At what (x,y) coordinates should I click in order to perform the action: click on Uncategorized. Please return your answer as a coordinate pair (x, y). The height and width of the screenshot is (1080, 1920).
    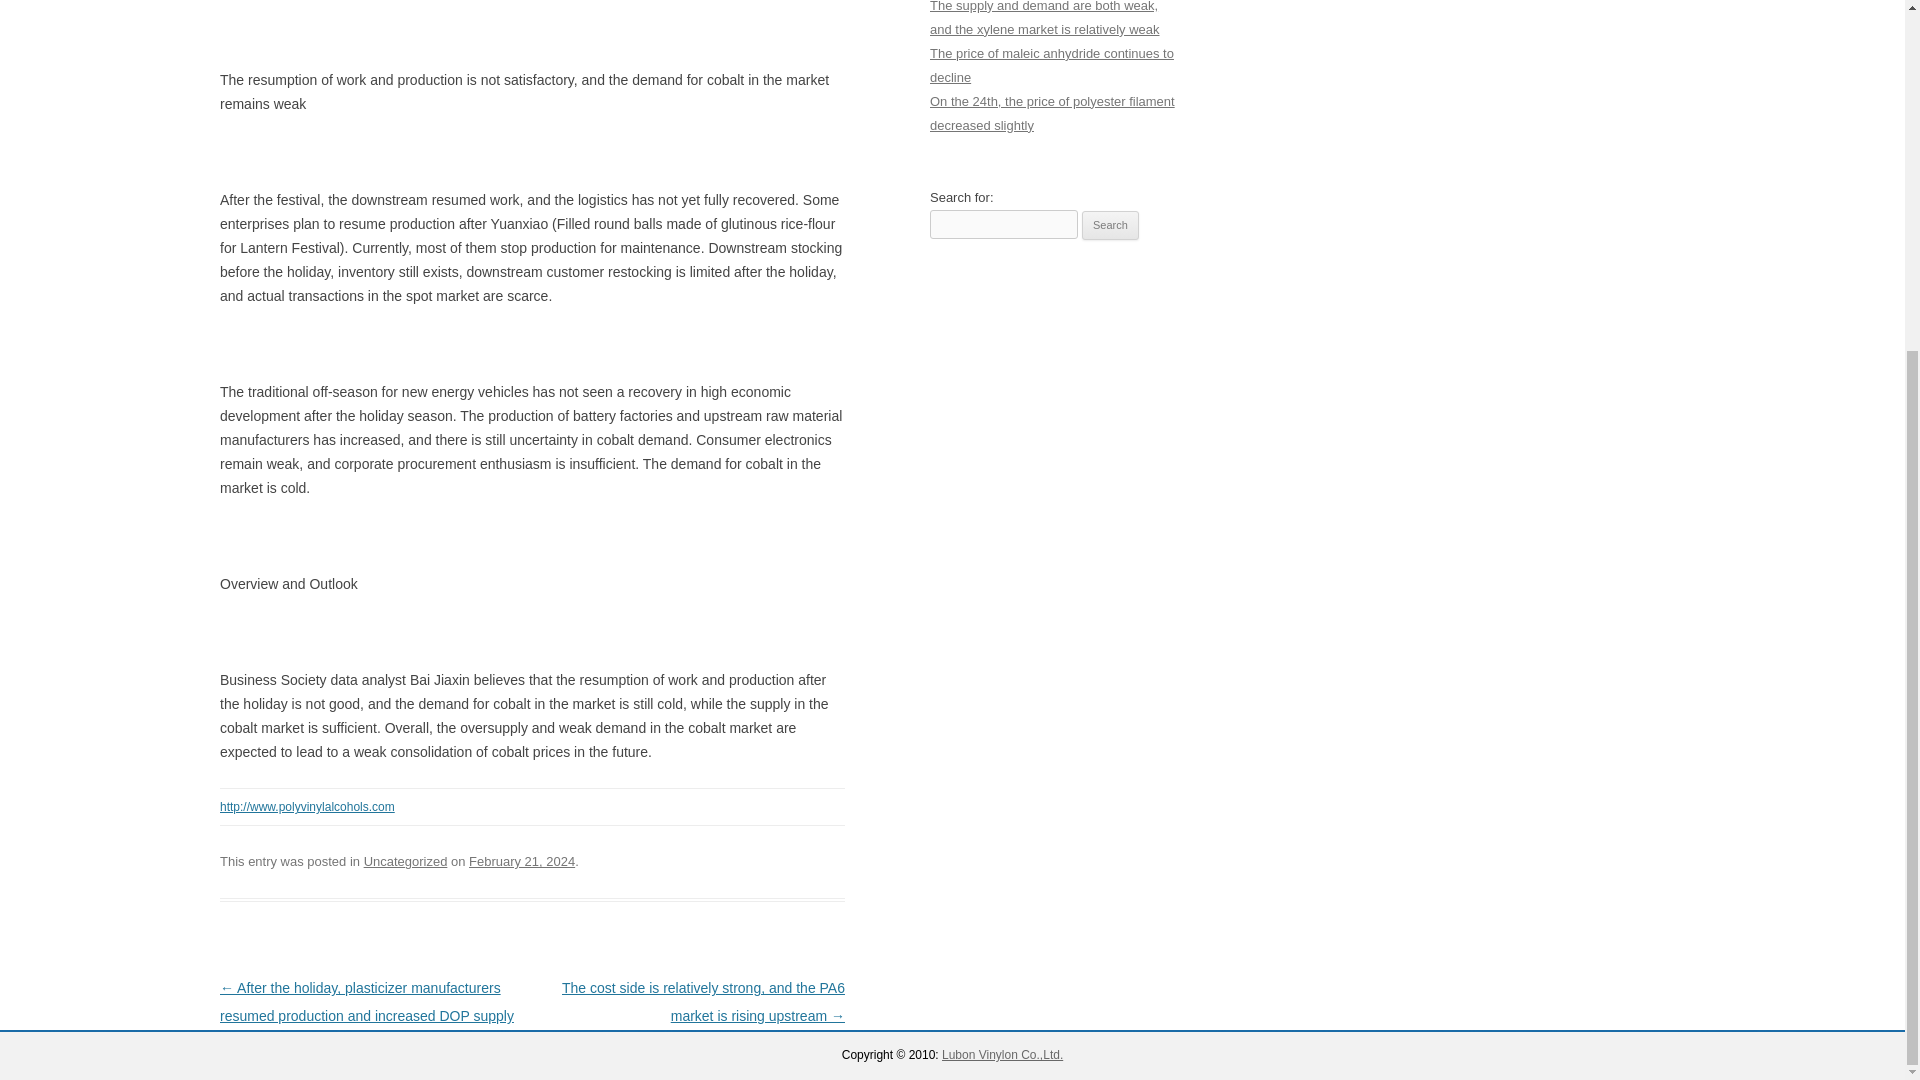
    Looking at the image, I should click on (406, 862).